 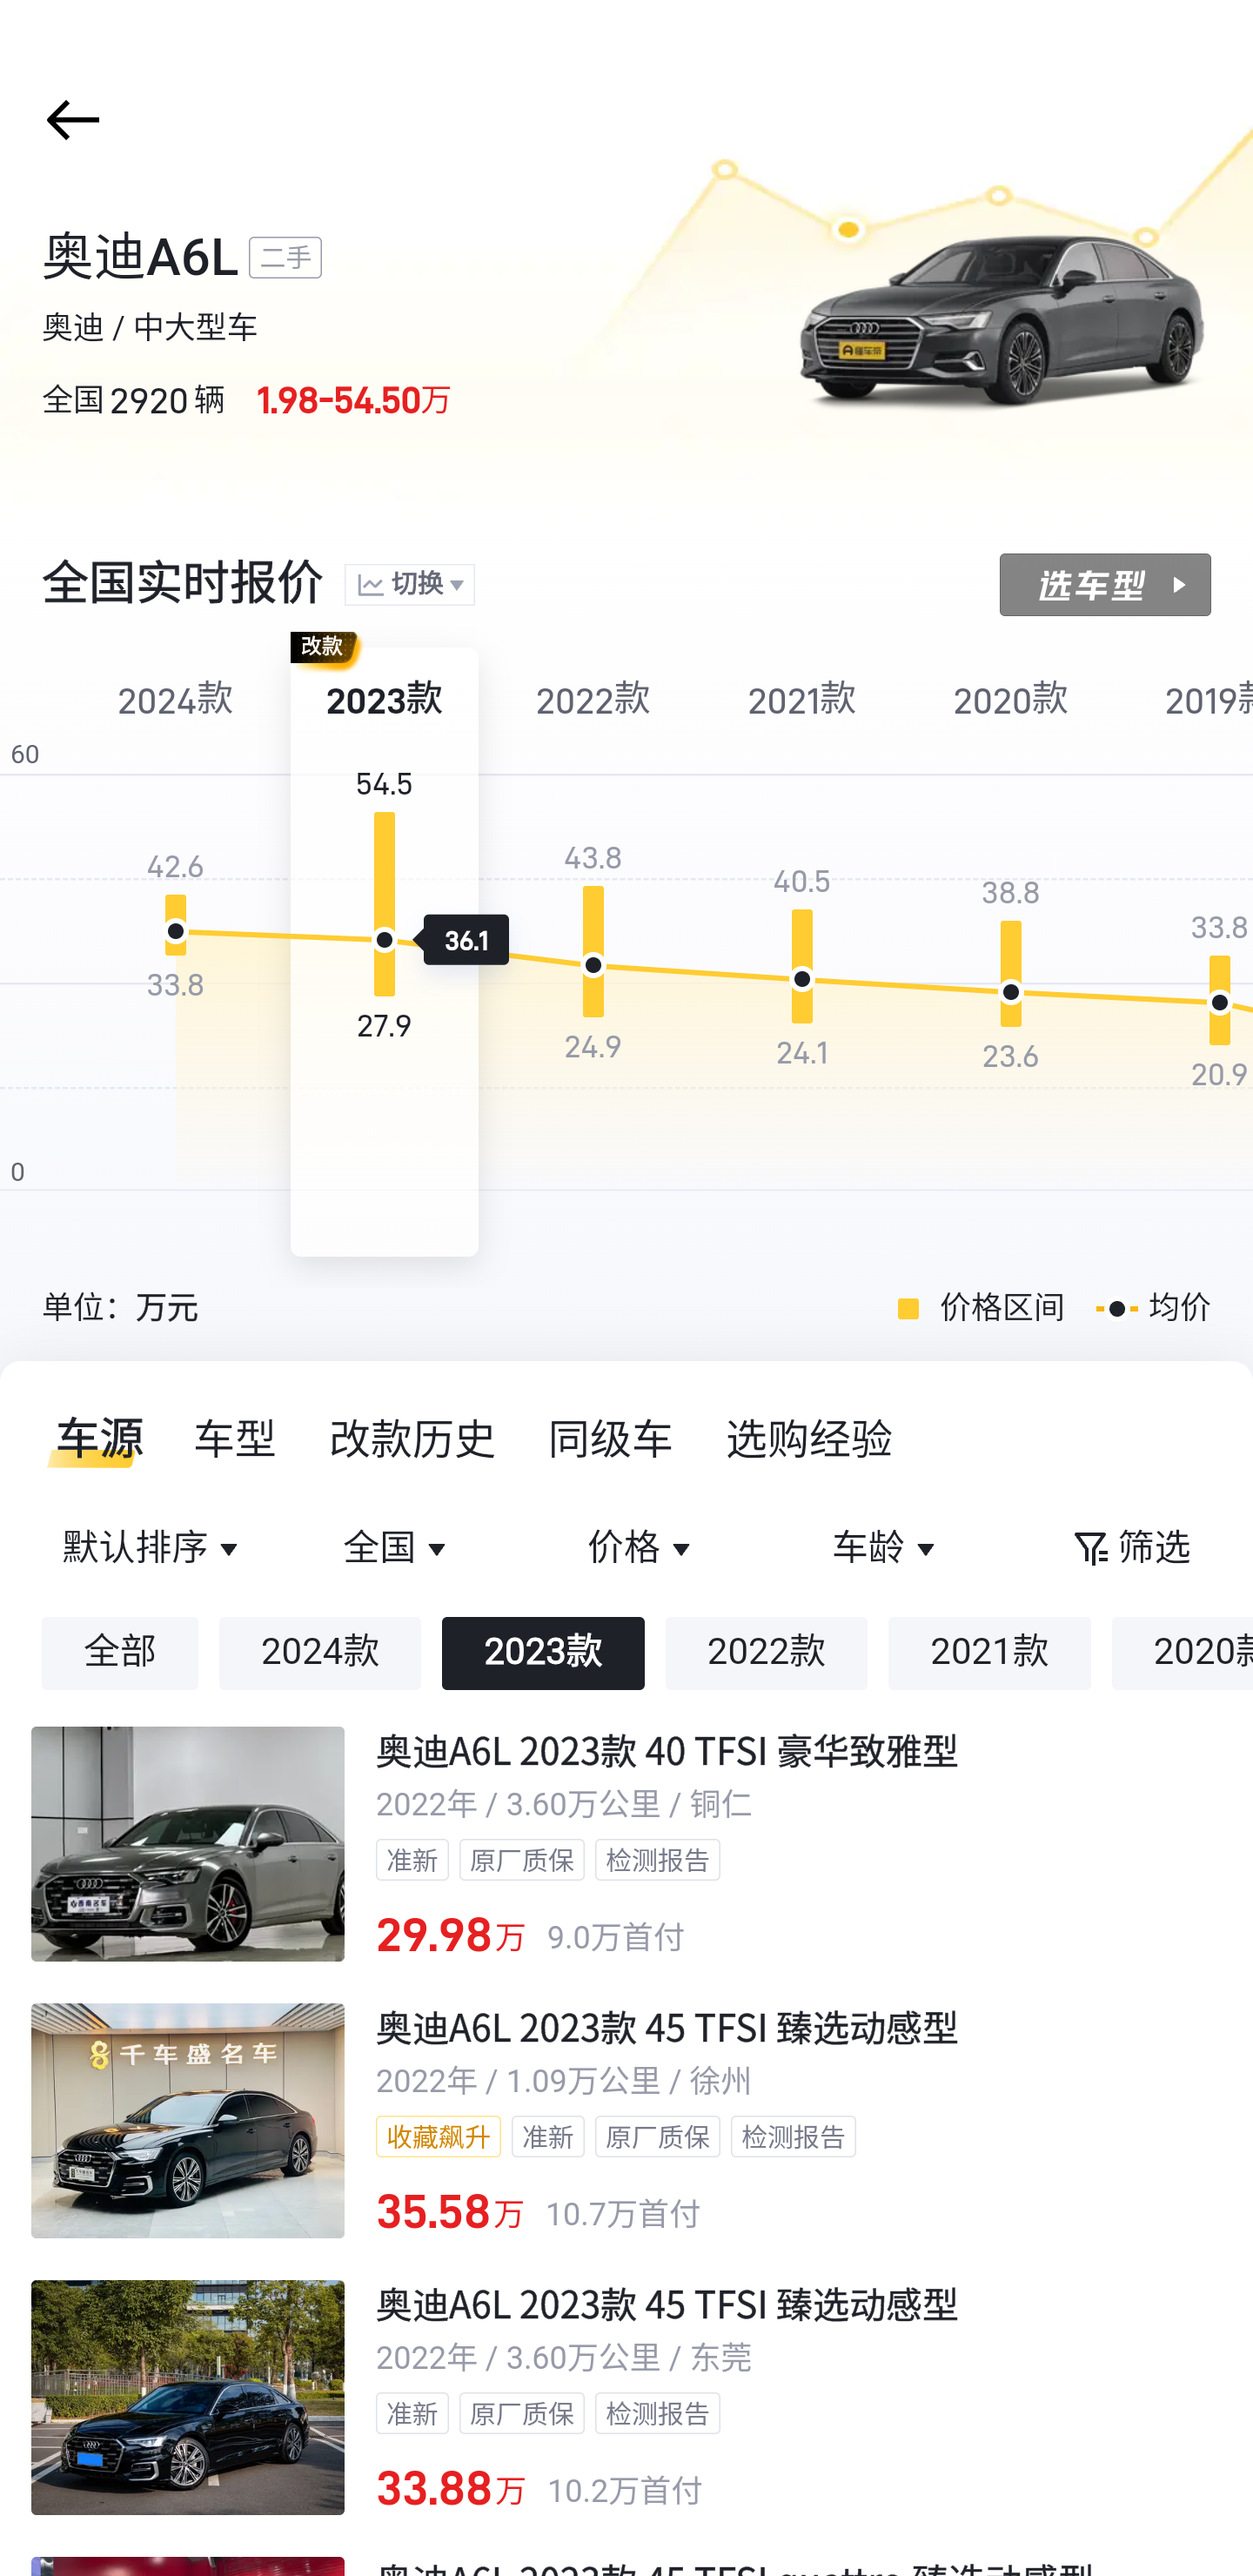 I want to click on 2021款, so click(x=988, y=1654).